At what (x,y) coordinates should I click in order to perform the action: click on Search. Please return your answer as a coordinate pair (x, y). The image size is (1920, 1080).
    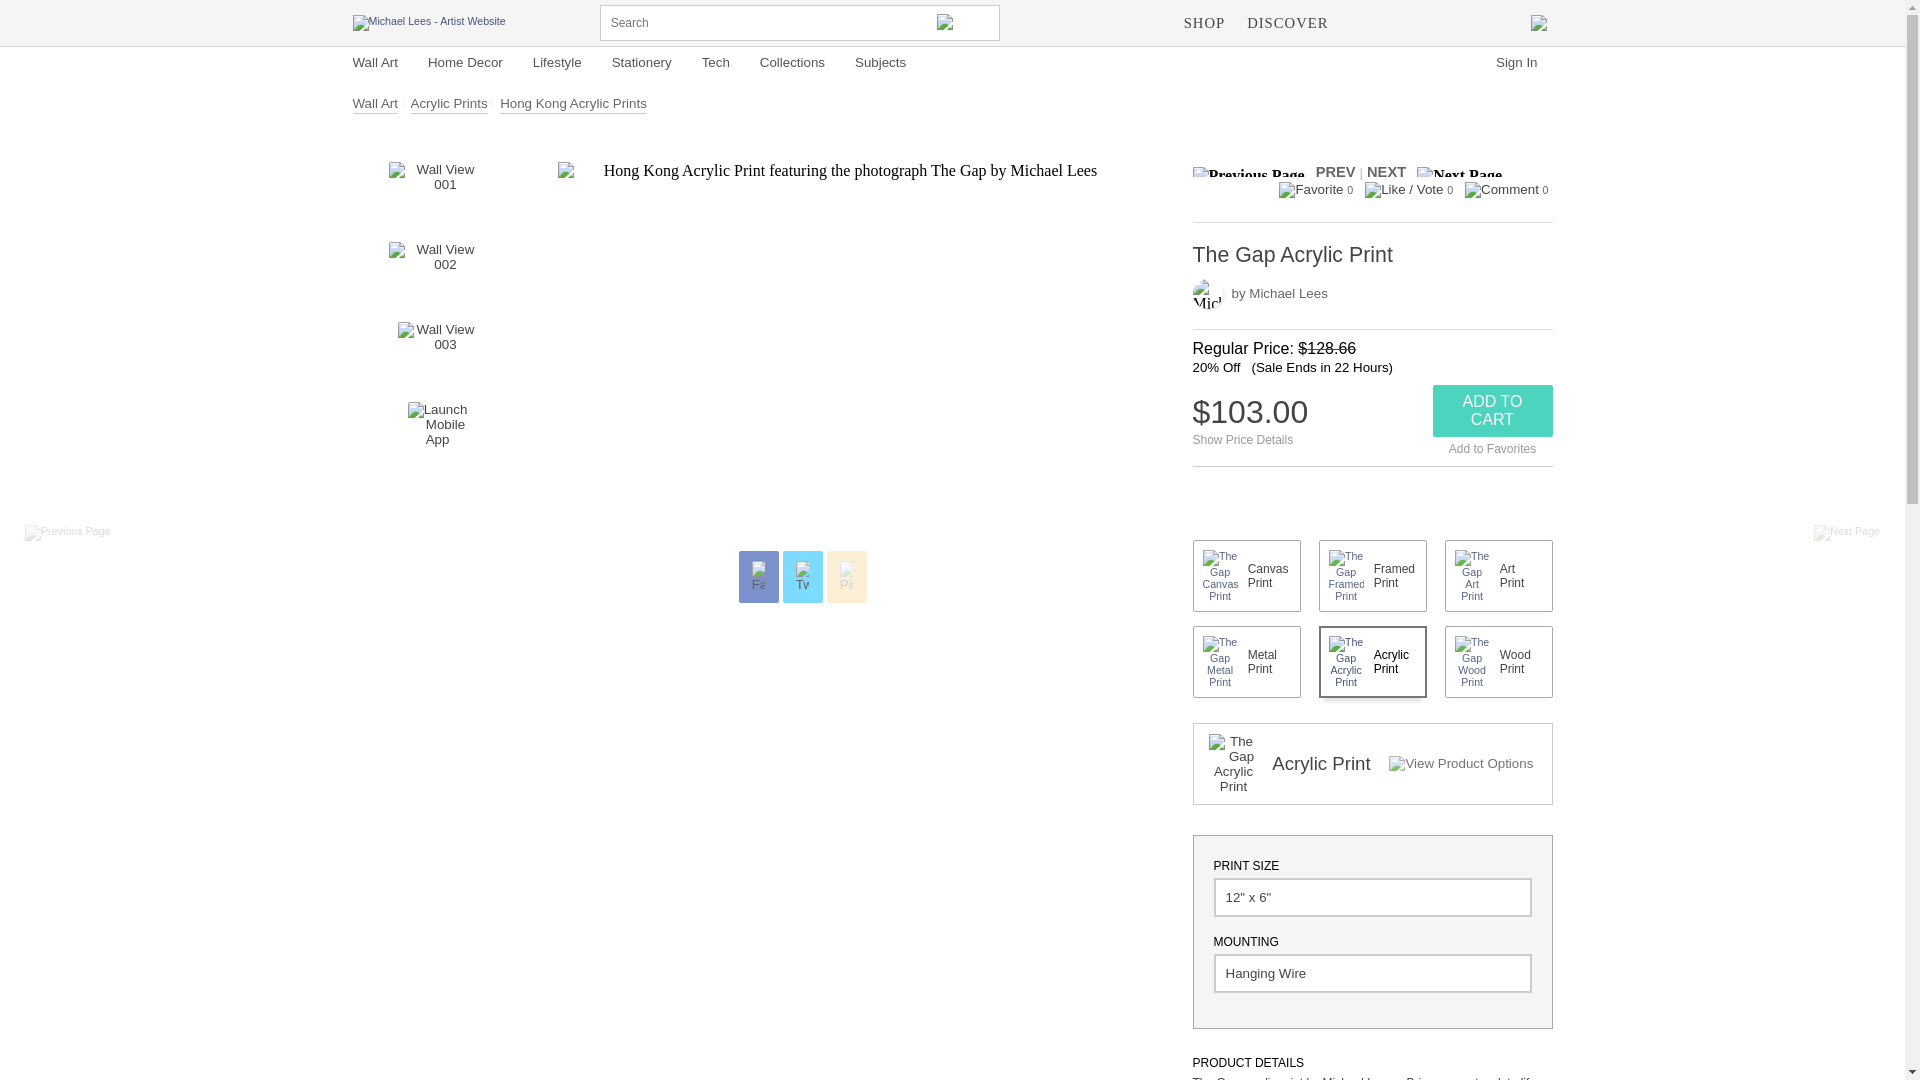
    Looking at the image, I should click on (963, 23).